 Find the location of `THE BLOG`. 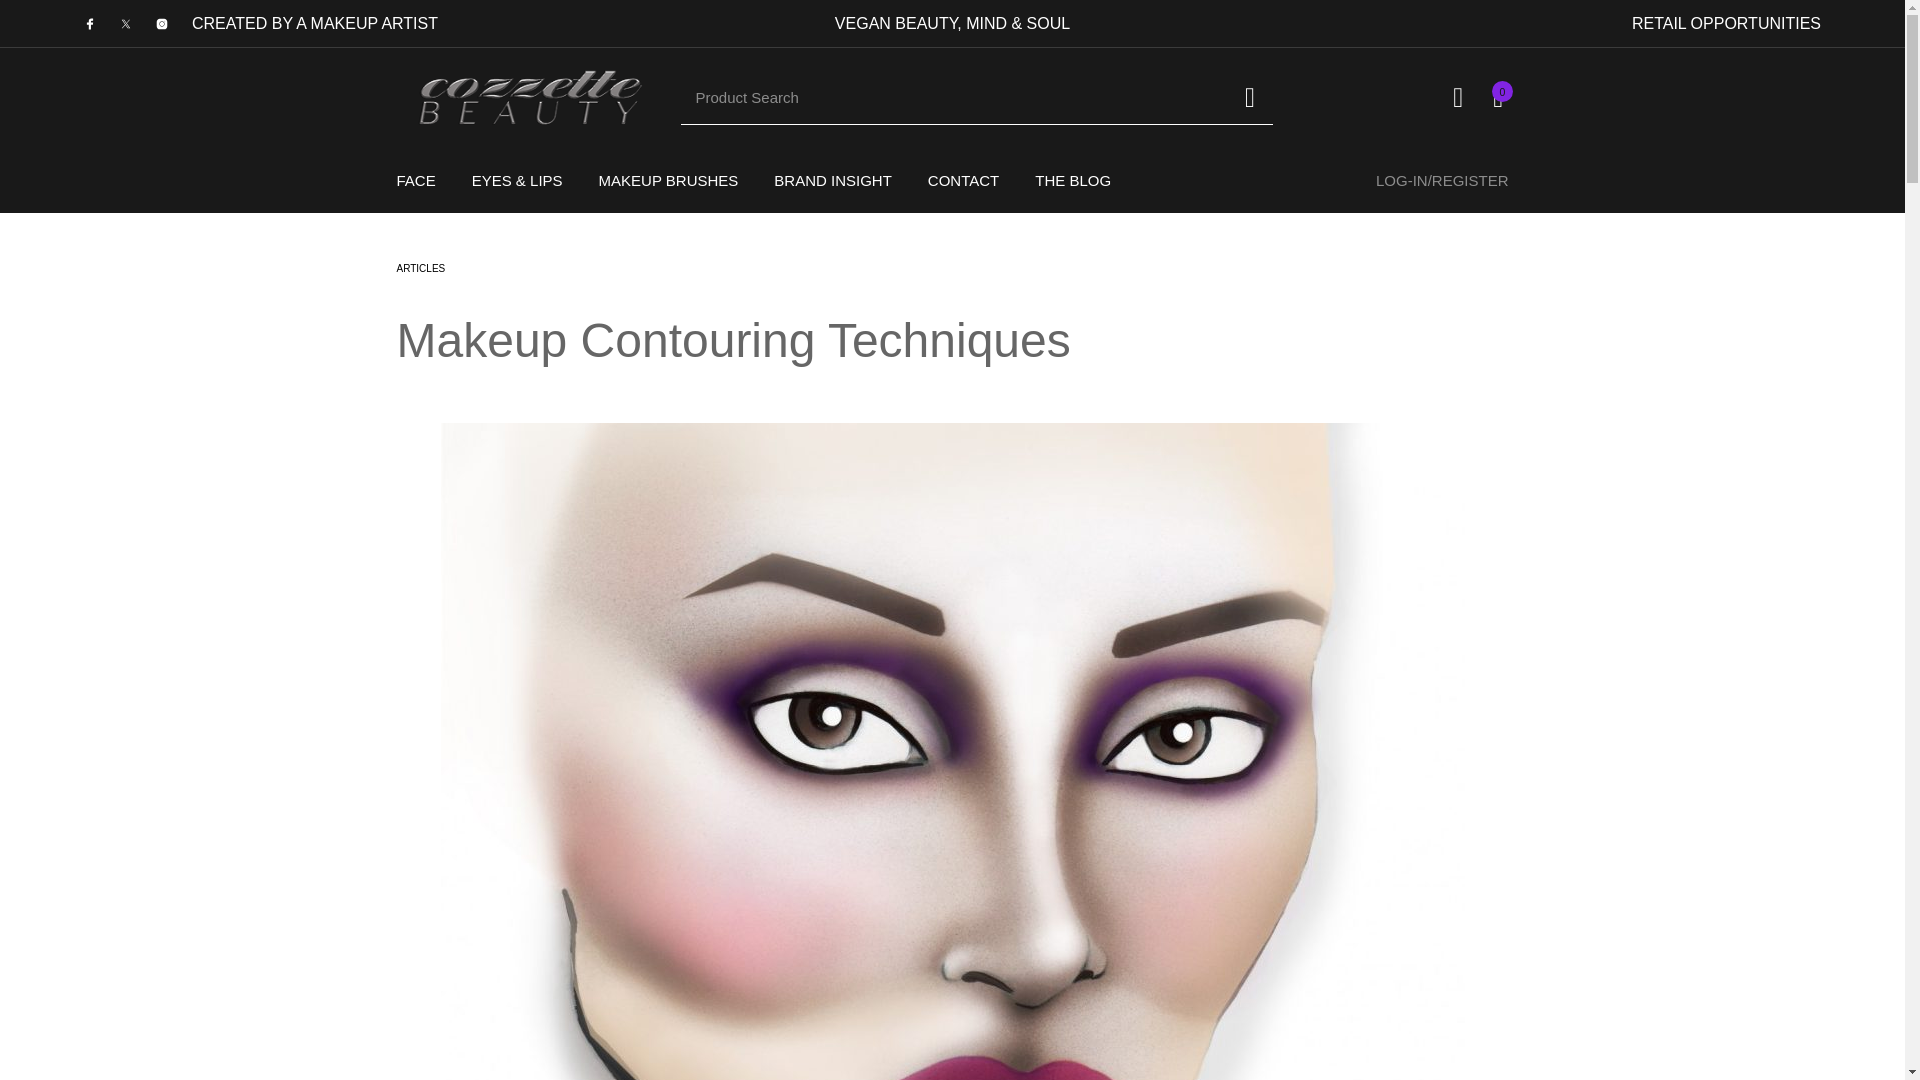

THE BLOG is located at coordinates (1072, 180).